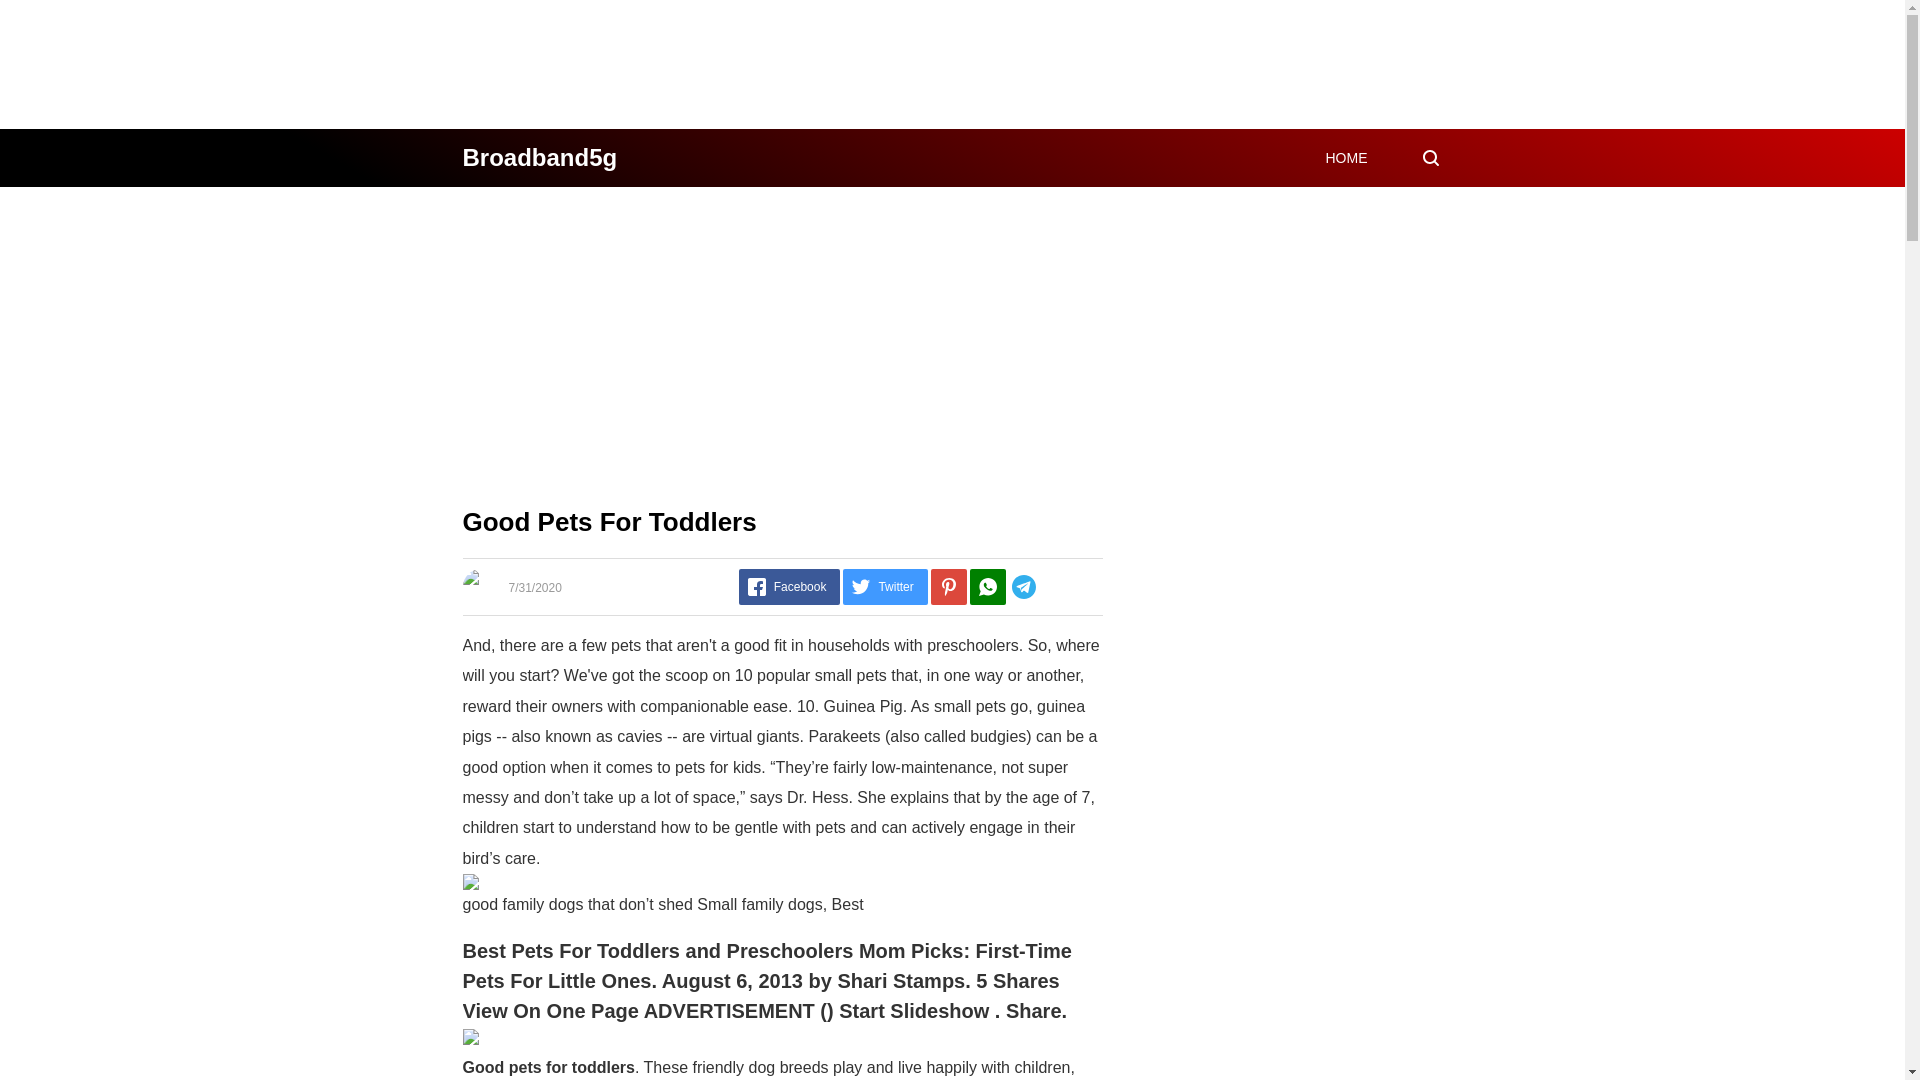 The width and height of the screenshot is (1920, 1080). What do you see at coordinates (1053, 586) in the screenshot?
I see `Share to Telegram` at bounding box center [1053, 586].